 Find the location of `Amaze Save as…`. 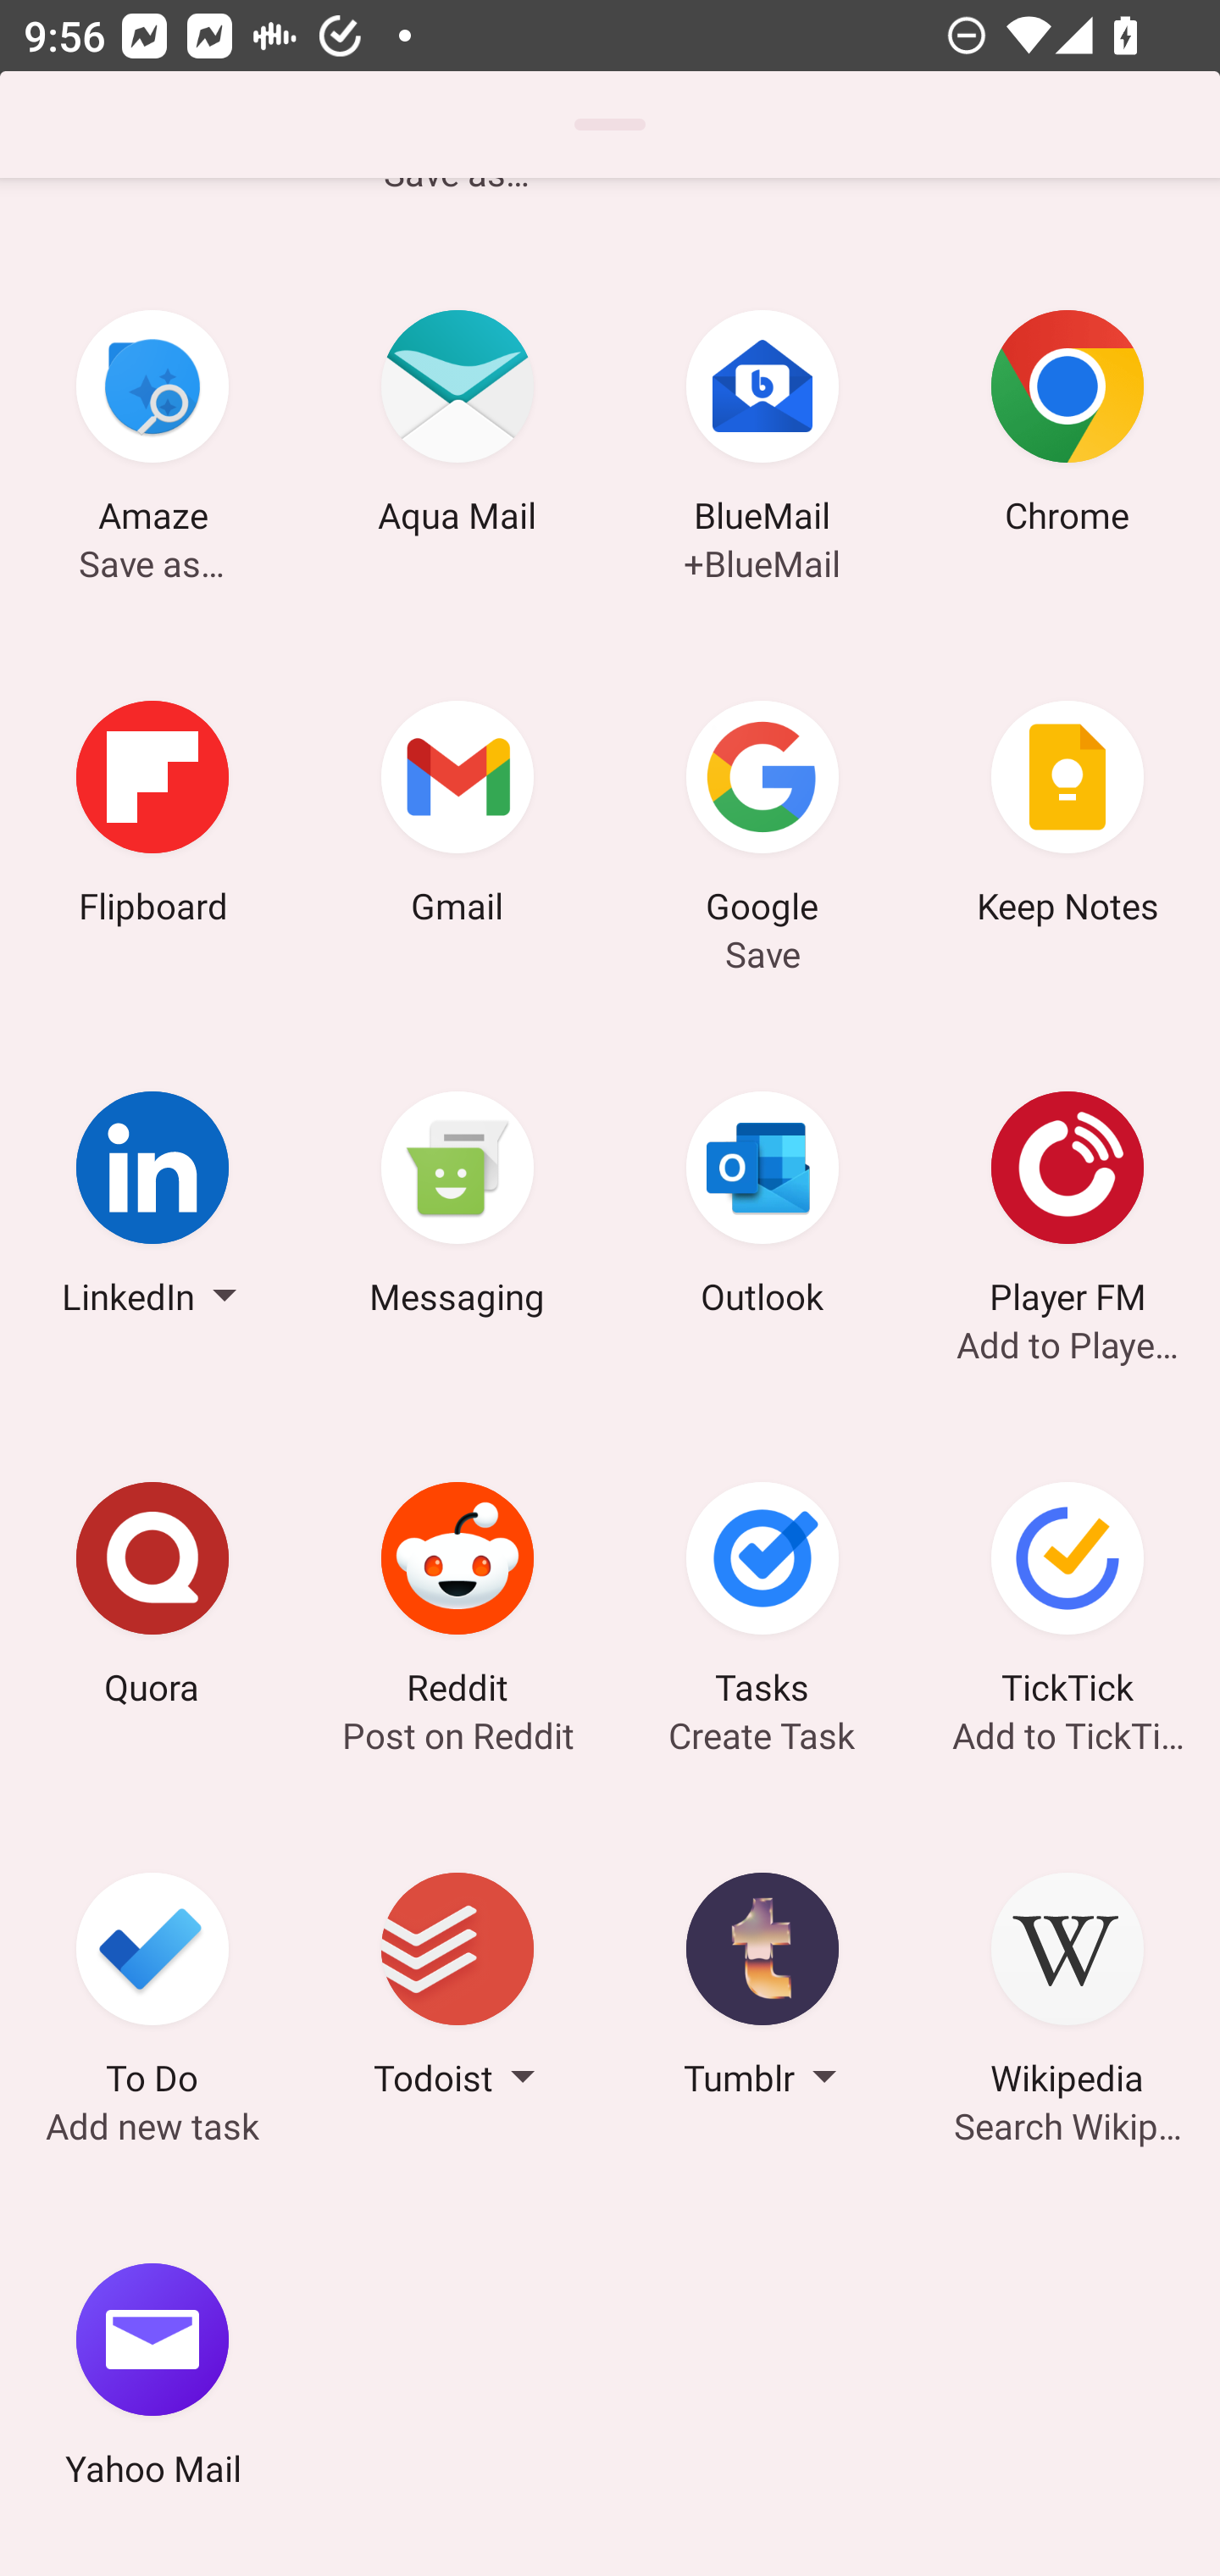

Amaze Save as… is located at coordinates (152, 427).